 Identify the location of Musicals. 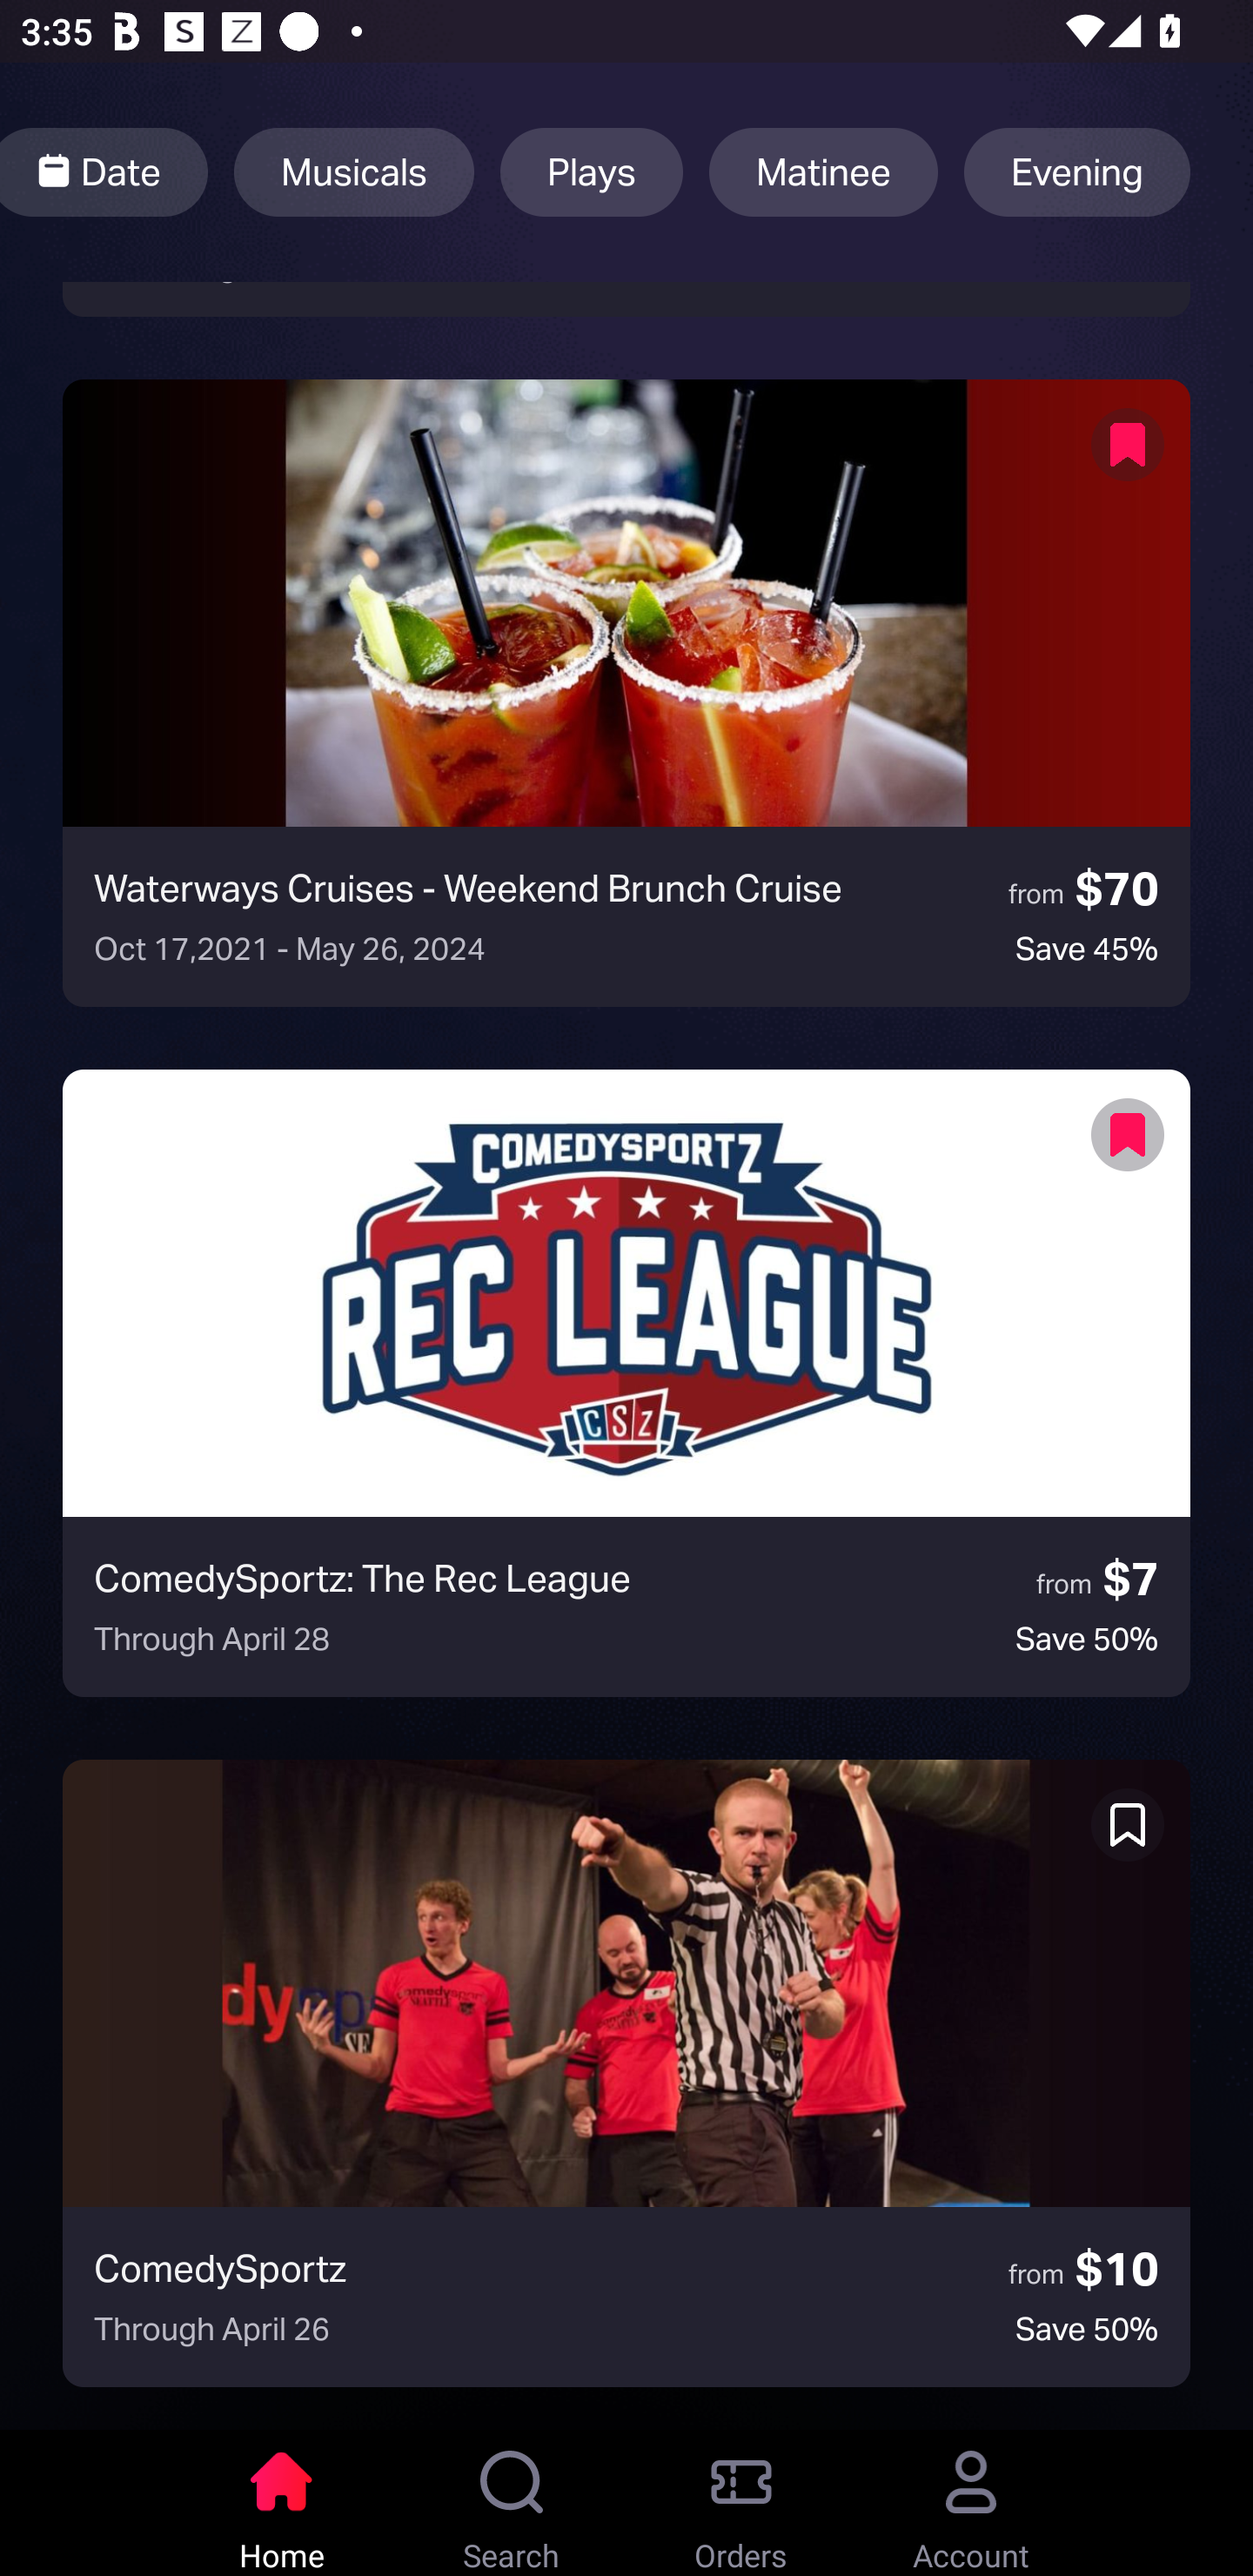
(353, 172).